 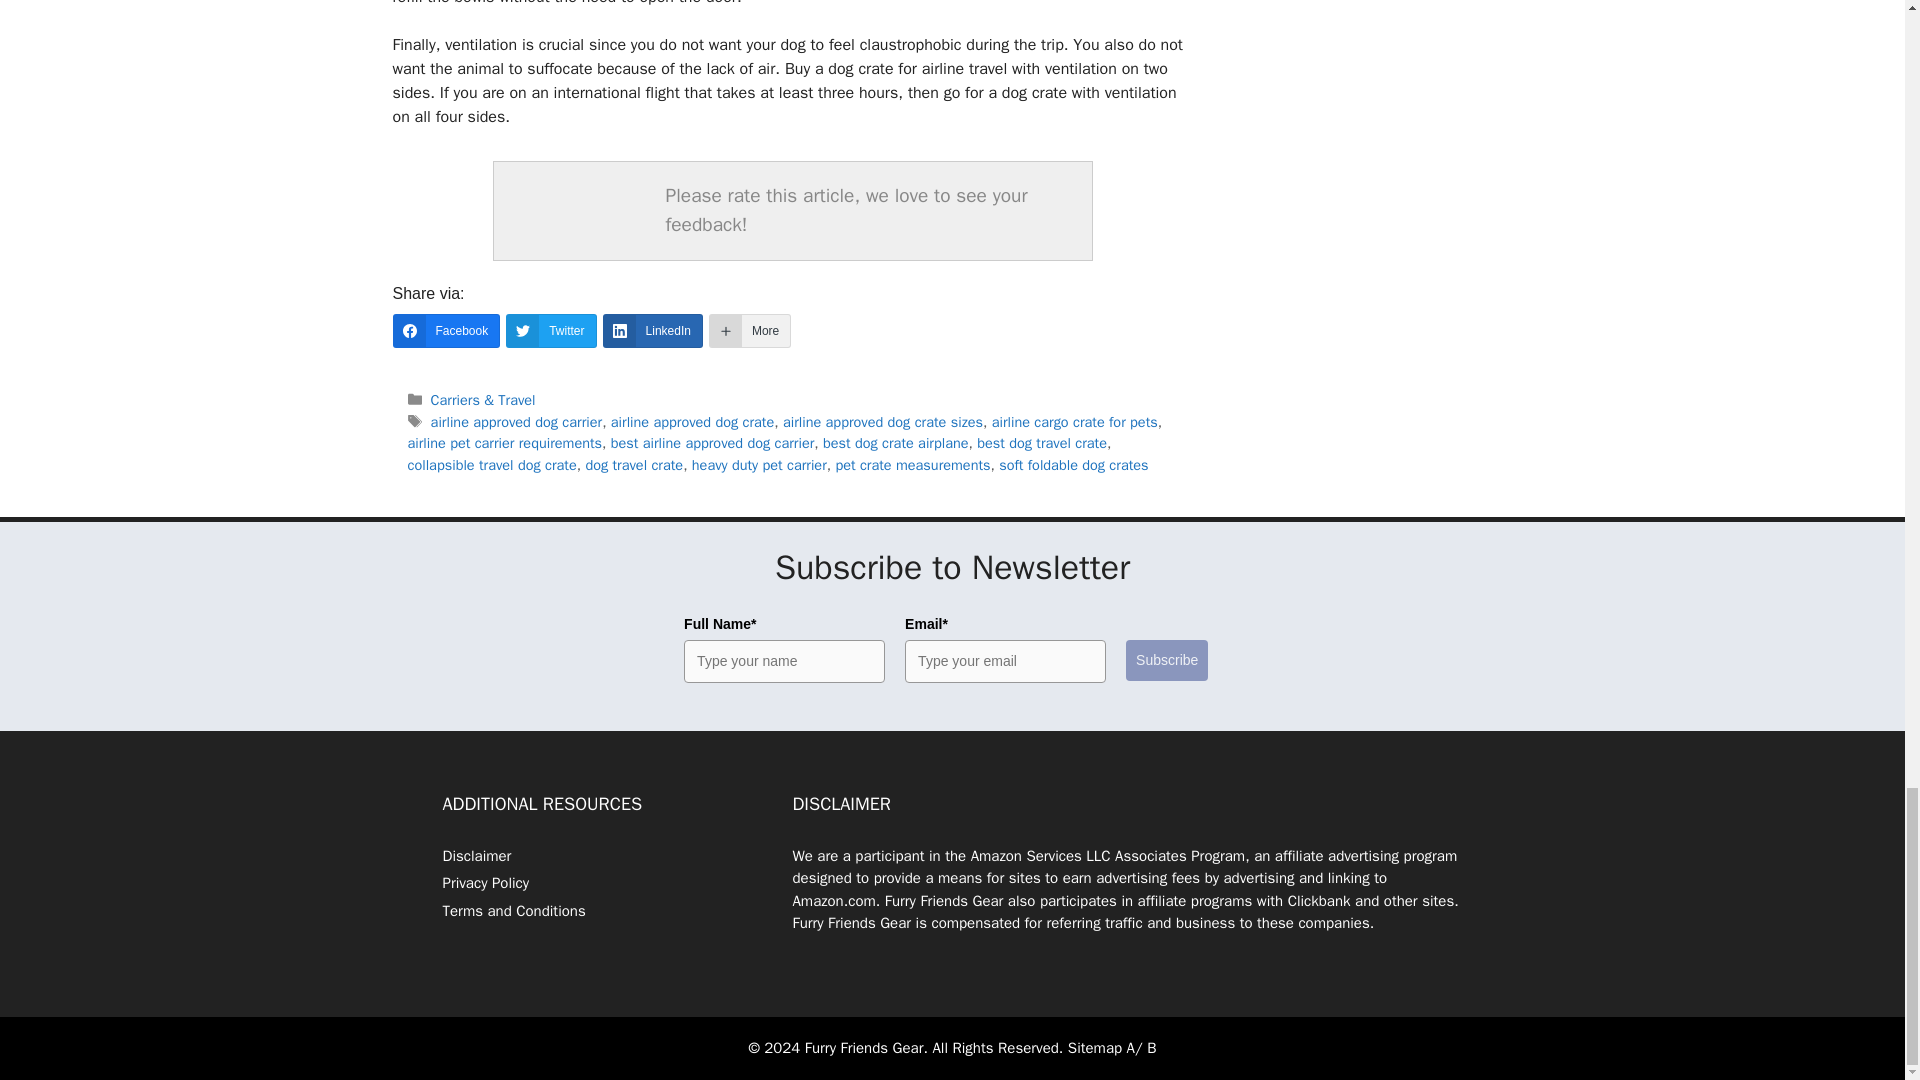 I want to click on dog travel crate, so click(x=634, y=464).